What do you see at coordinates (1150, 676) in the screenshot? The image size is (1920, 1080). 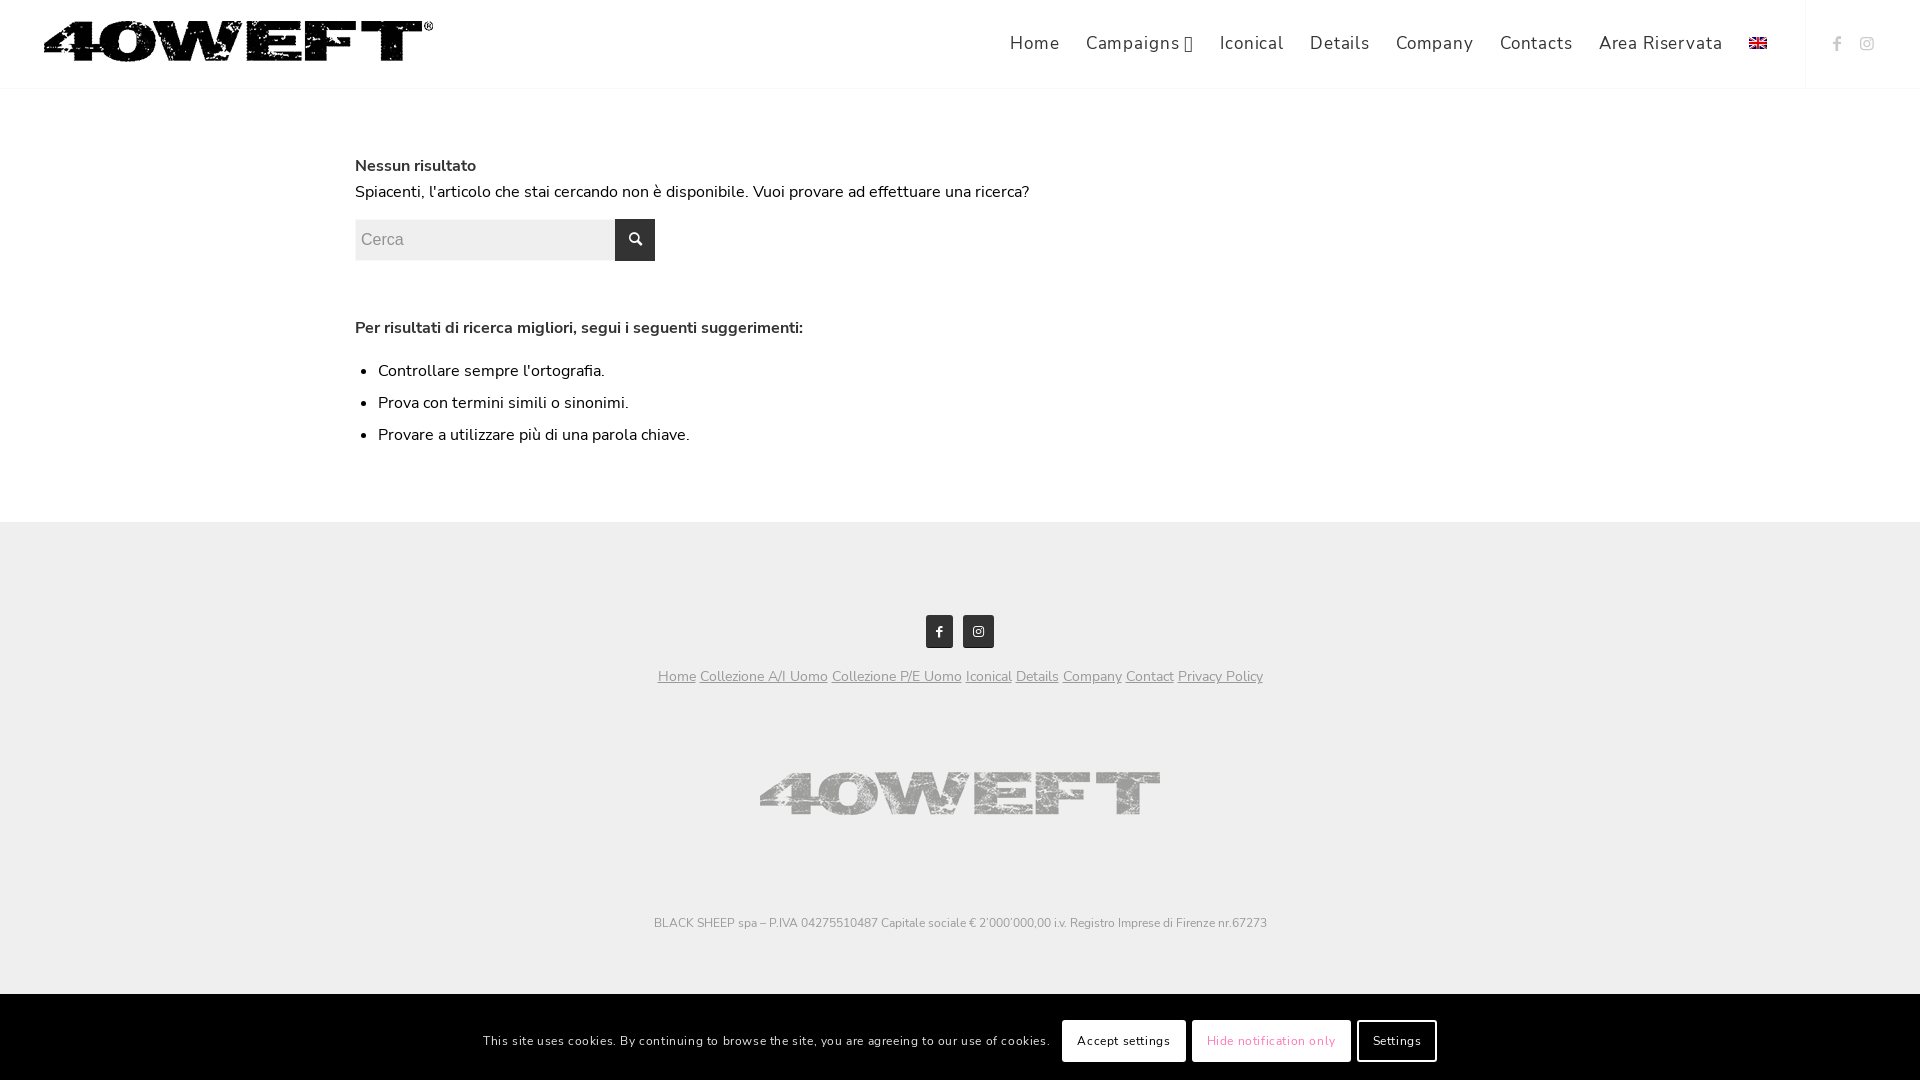 I see `Contact` at bounding box center [1150, 676].